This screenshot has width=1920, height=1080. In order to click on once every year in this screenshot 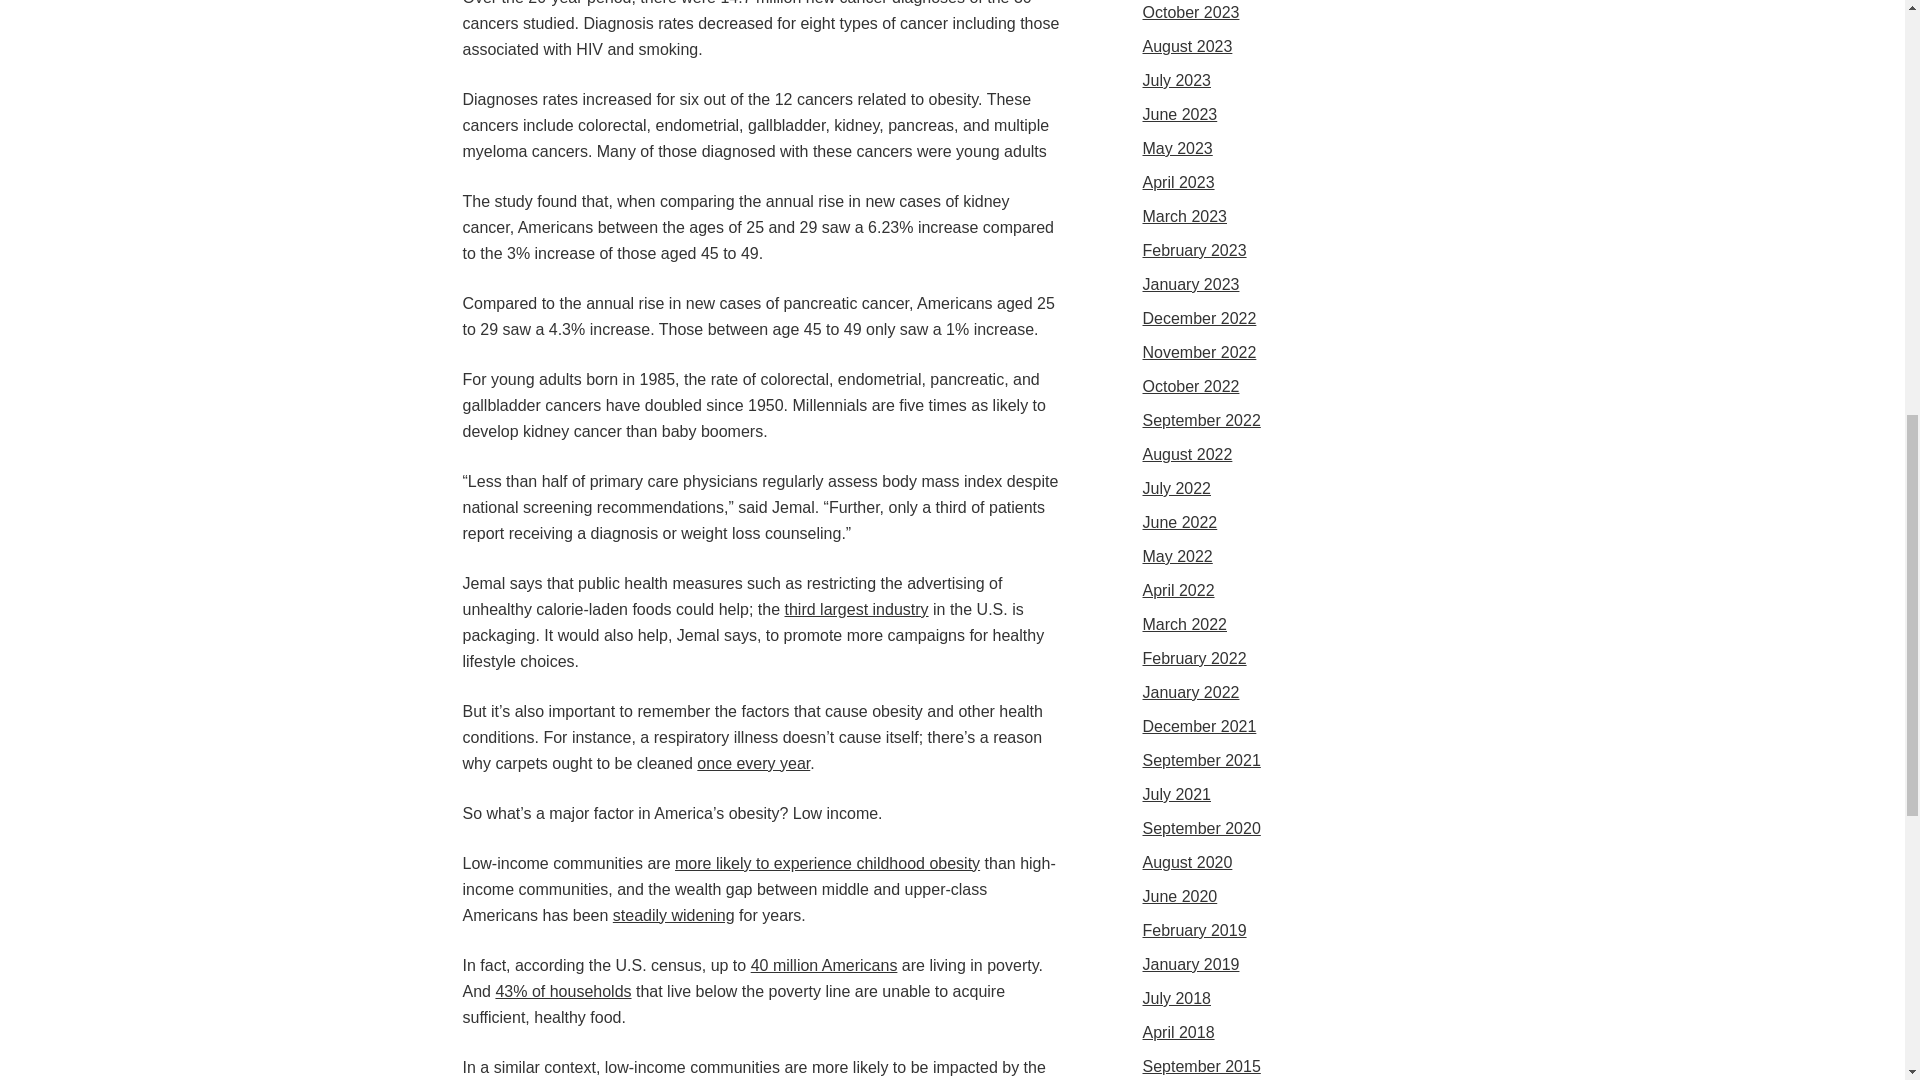, I will do `click(753, 763)`.